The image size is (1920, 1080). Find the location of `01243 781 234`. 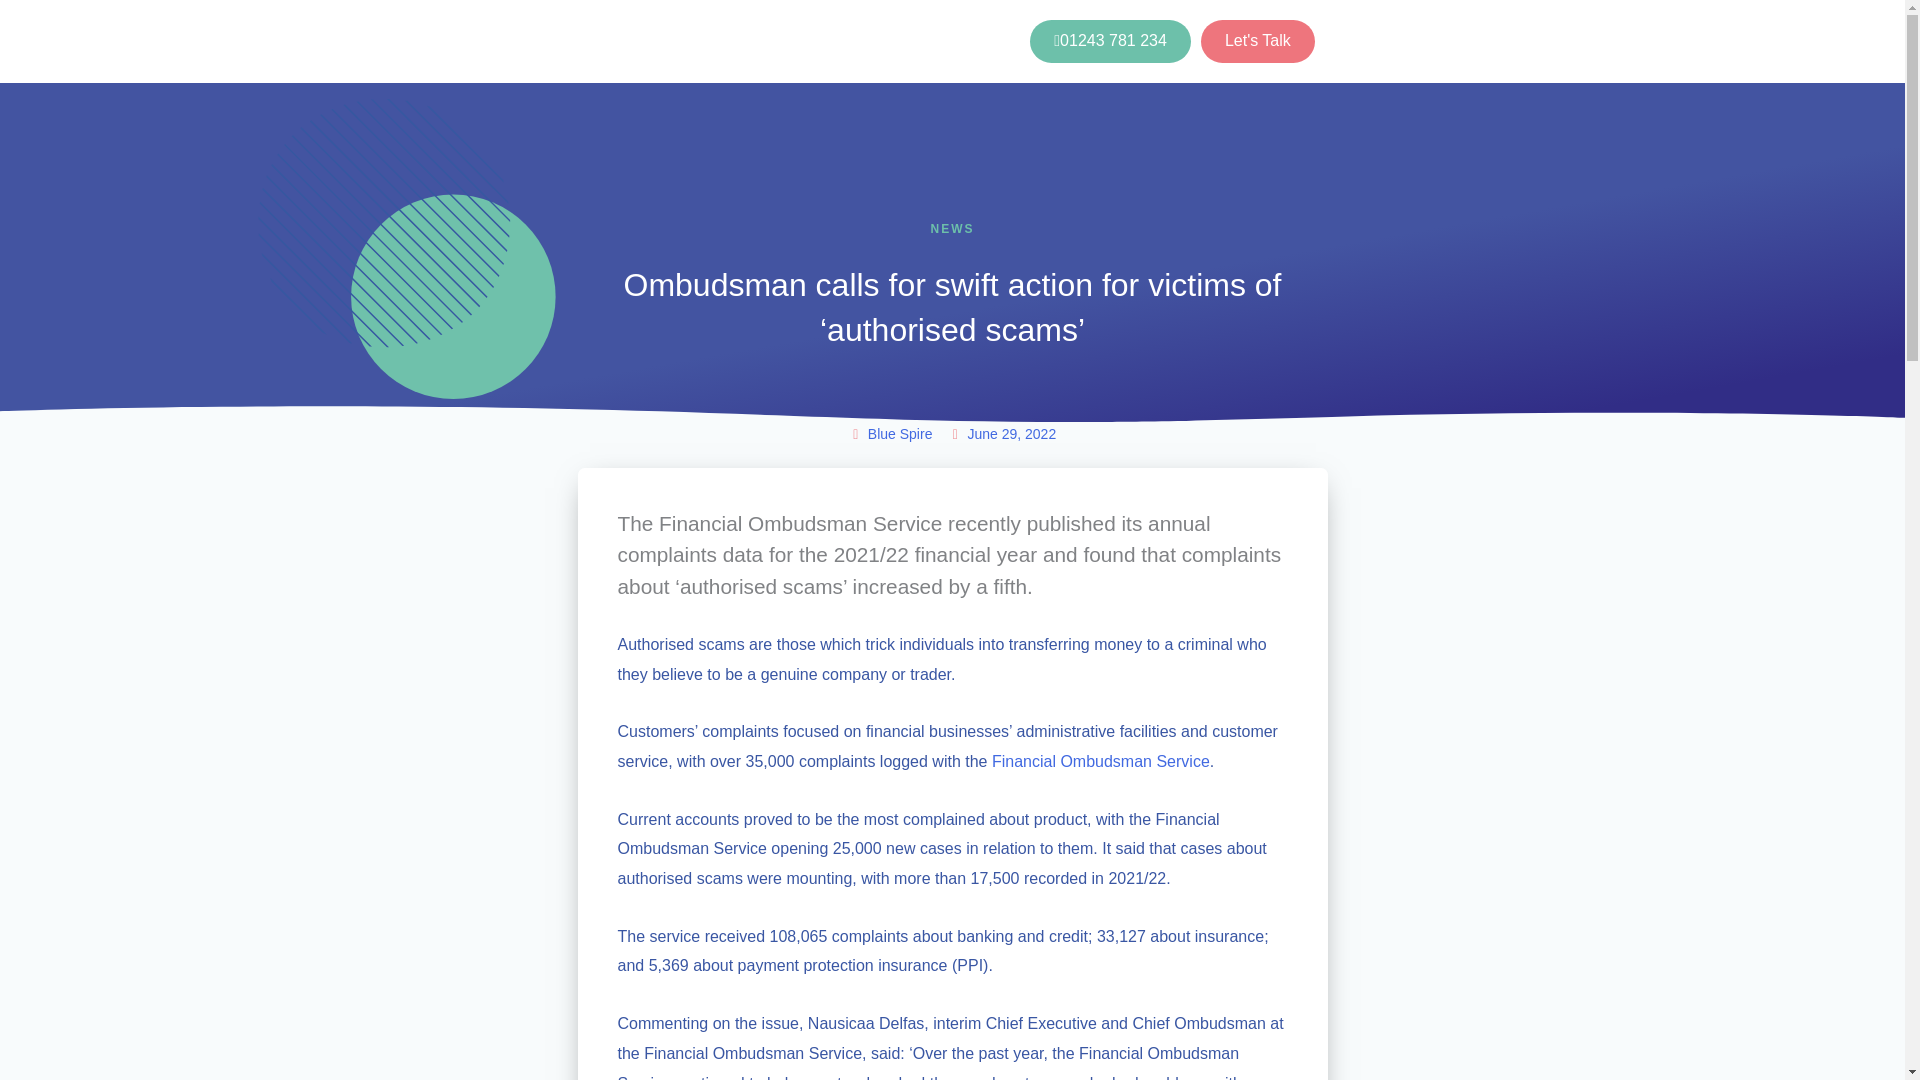

01243 781 234 is located at coordinates (1110, 41).